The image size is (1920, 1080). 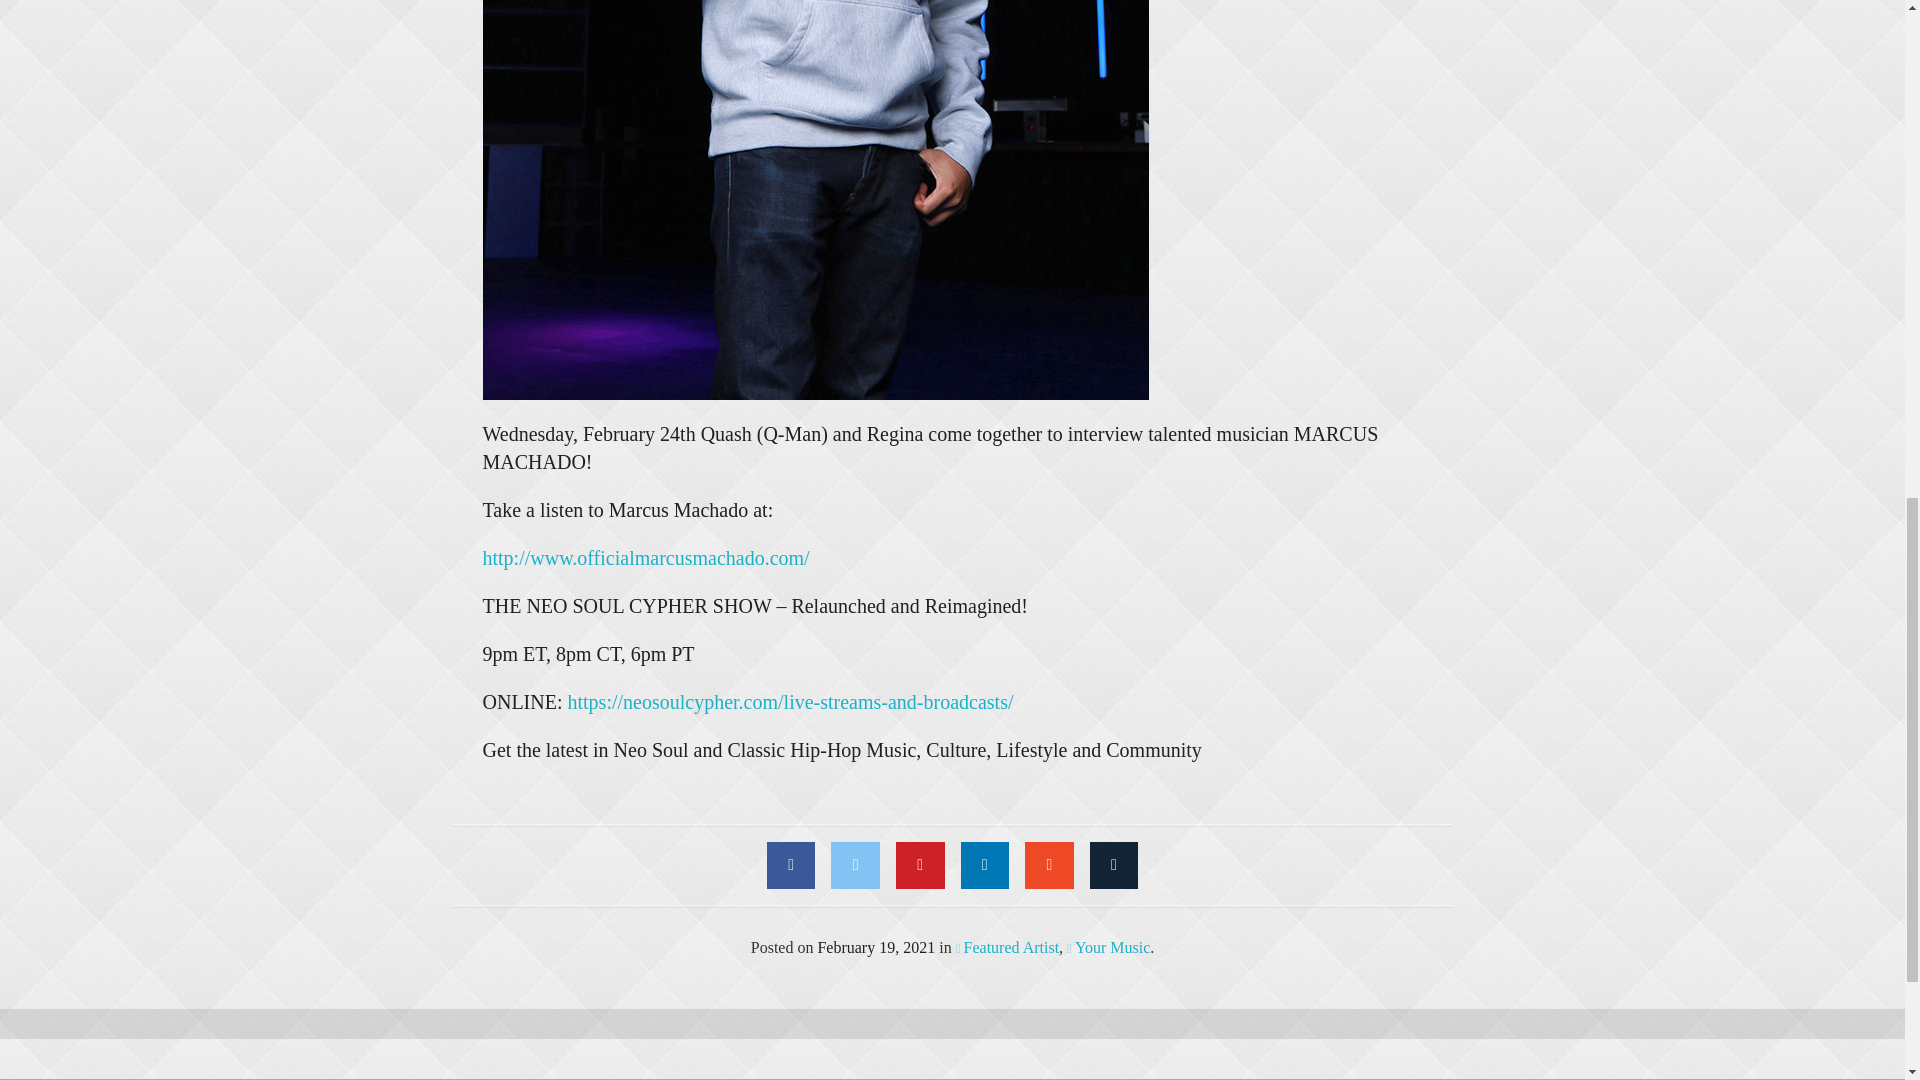 I want to click on Facebook, so click(x=791, y=865).